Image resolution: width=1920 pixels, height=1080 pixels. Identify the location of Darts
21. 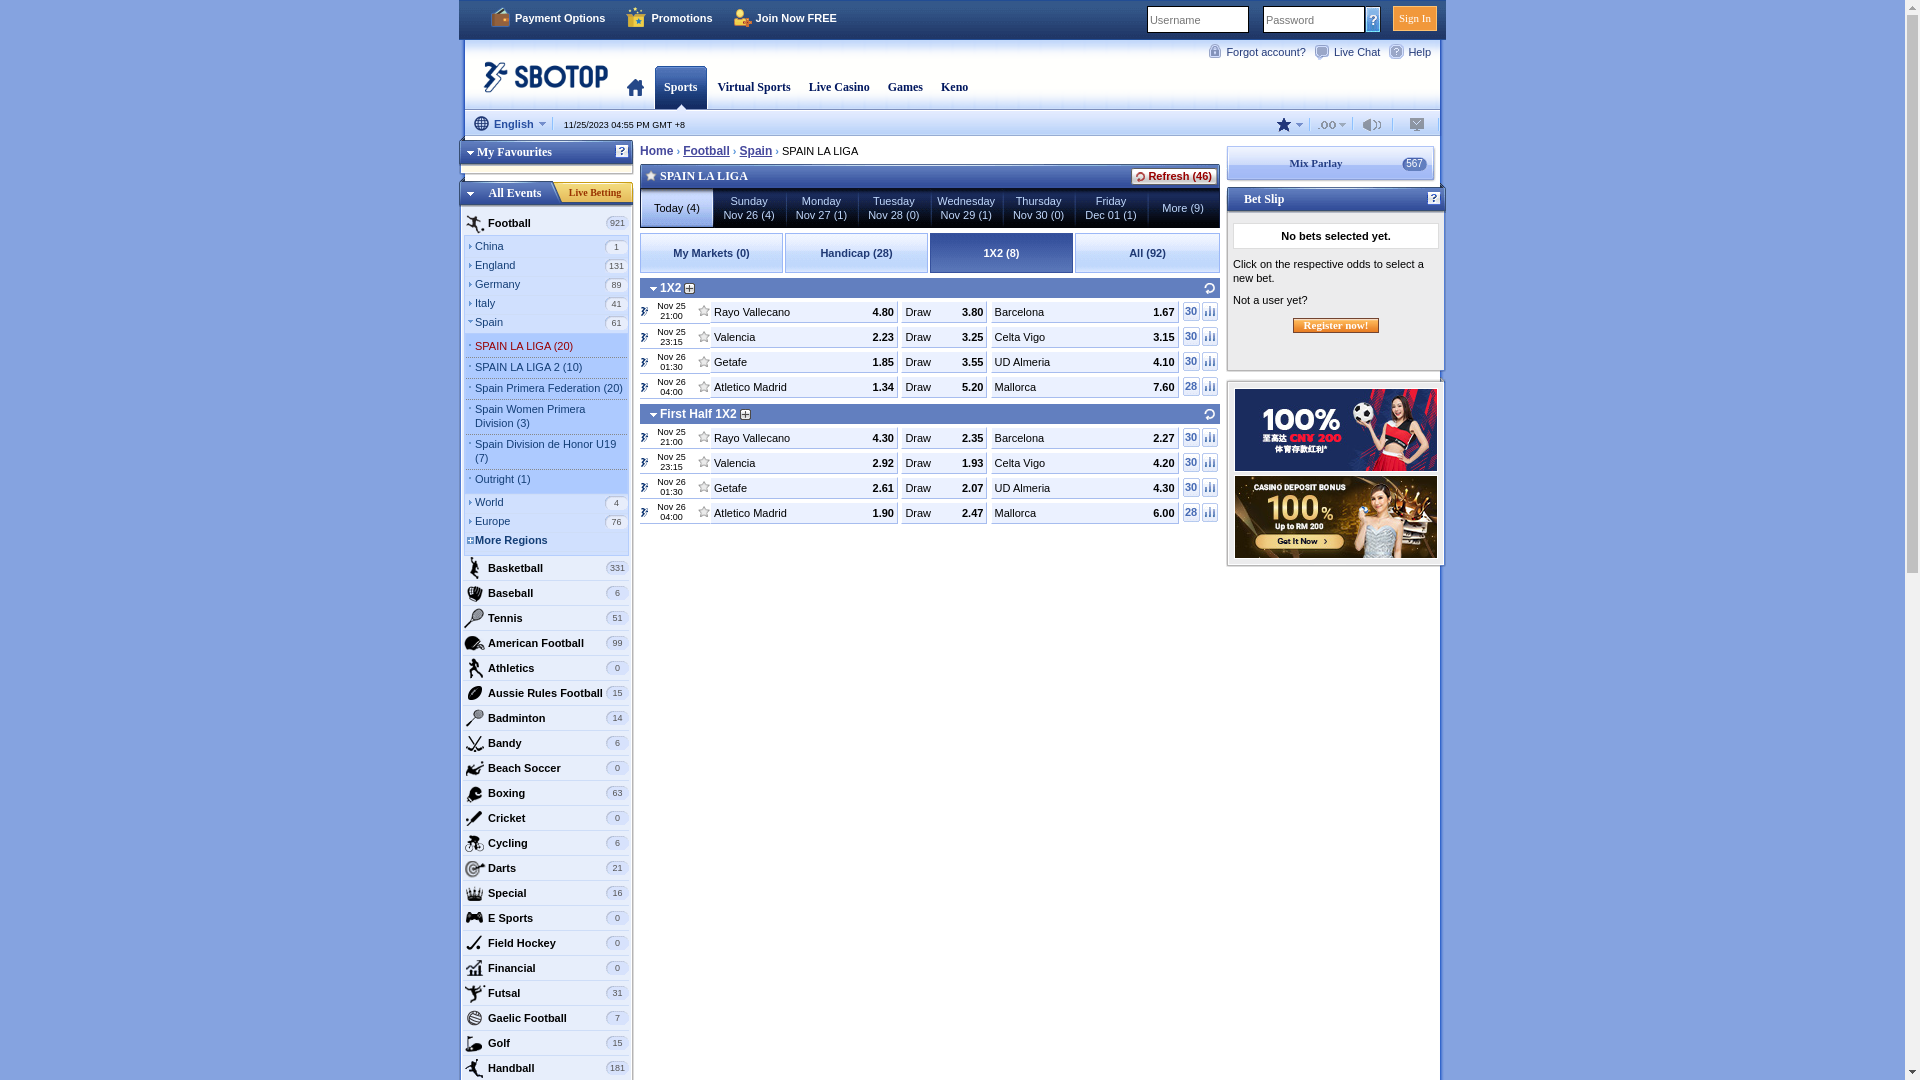
(546, 868).